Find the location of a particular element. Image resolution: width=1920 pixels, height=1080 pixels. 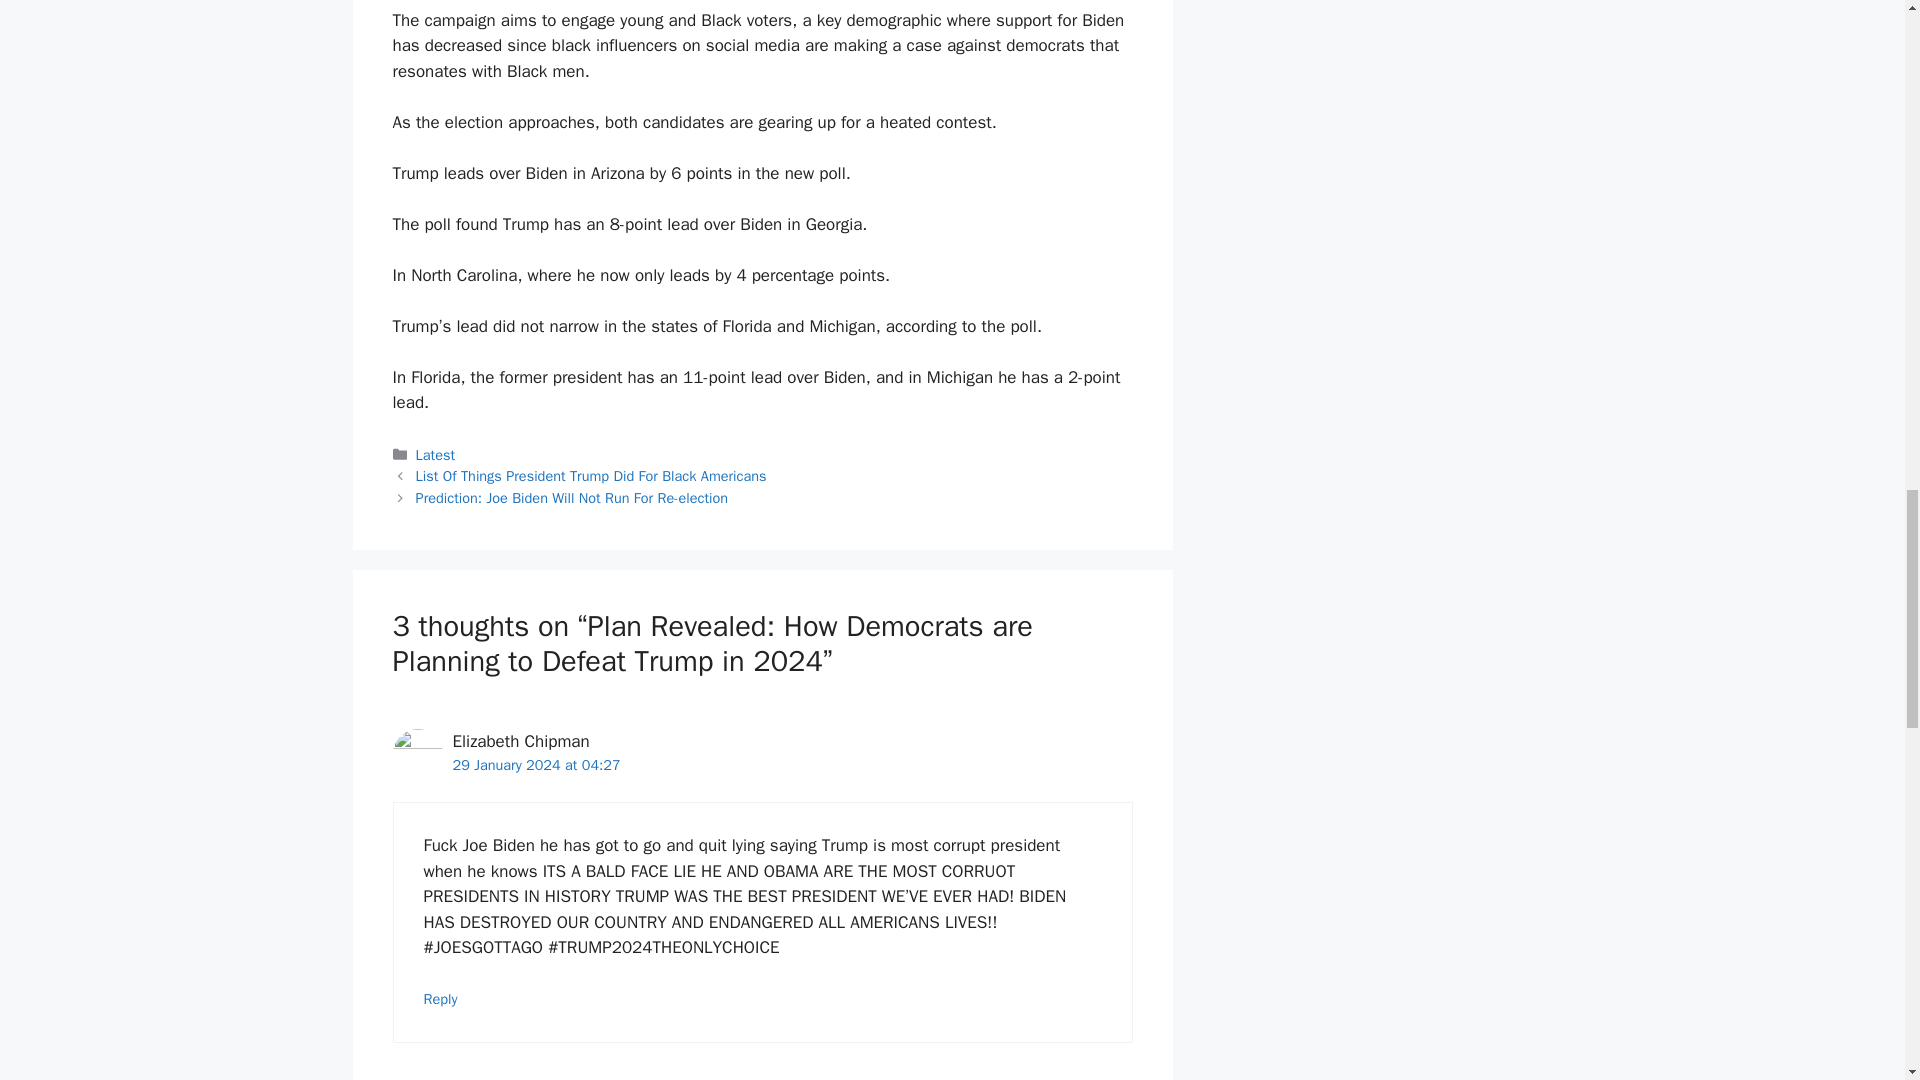

Reply is located at coordinates (441, 998).